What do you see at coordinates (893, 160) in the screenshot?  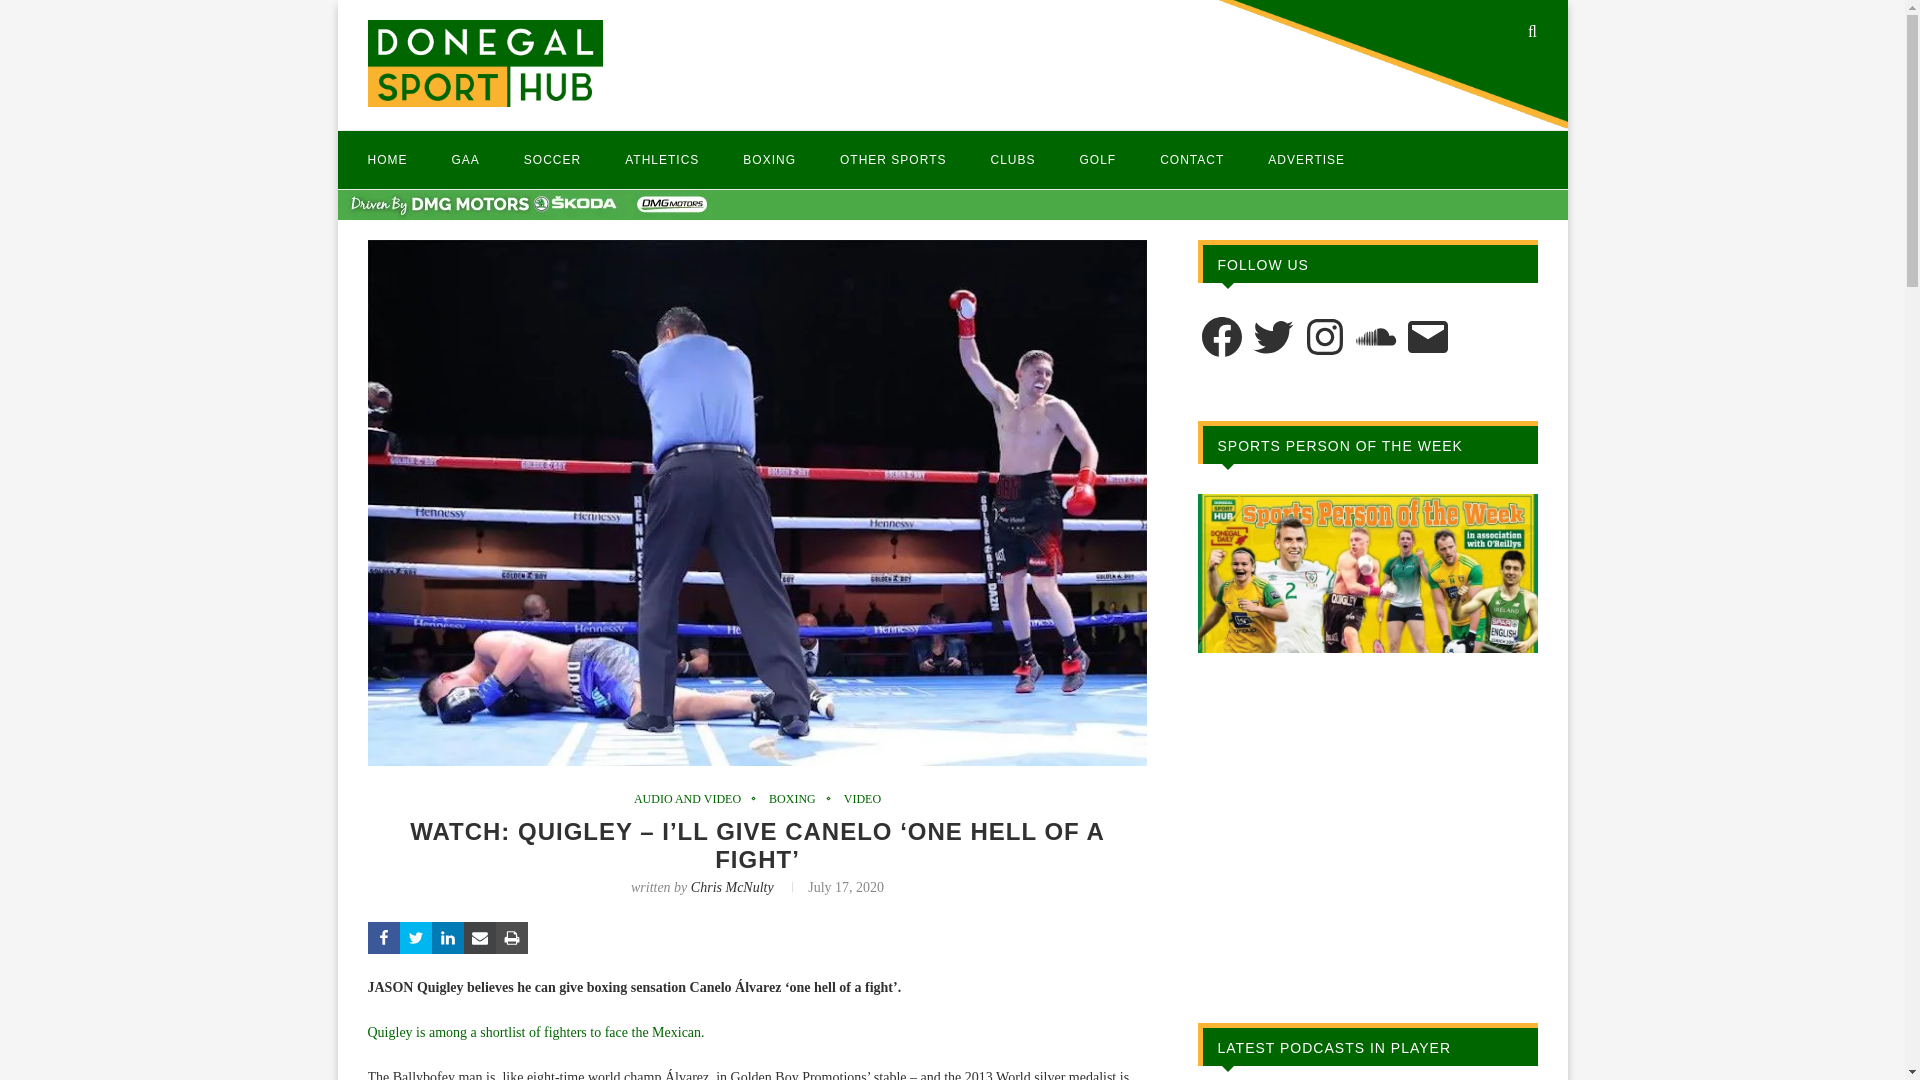 I see `OTHER SPORTS` at bounding box center [893, 160].